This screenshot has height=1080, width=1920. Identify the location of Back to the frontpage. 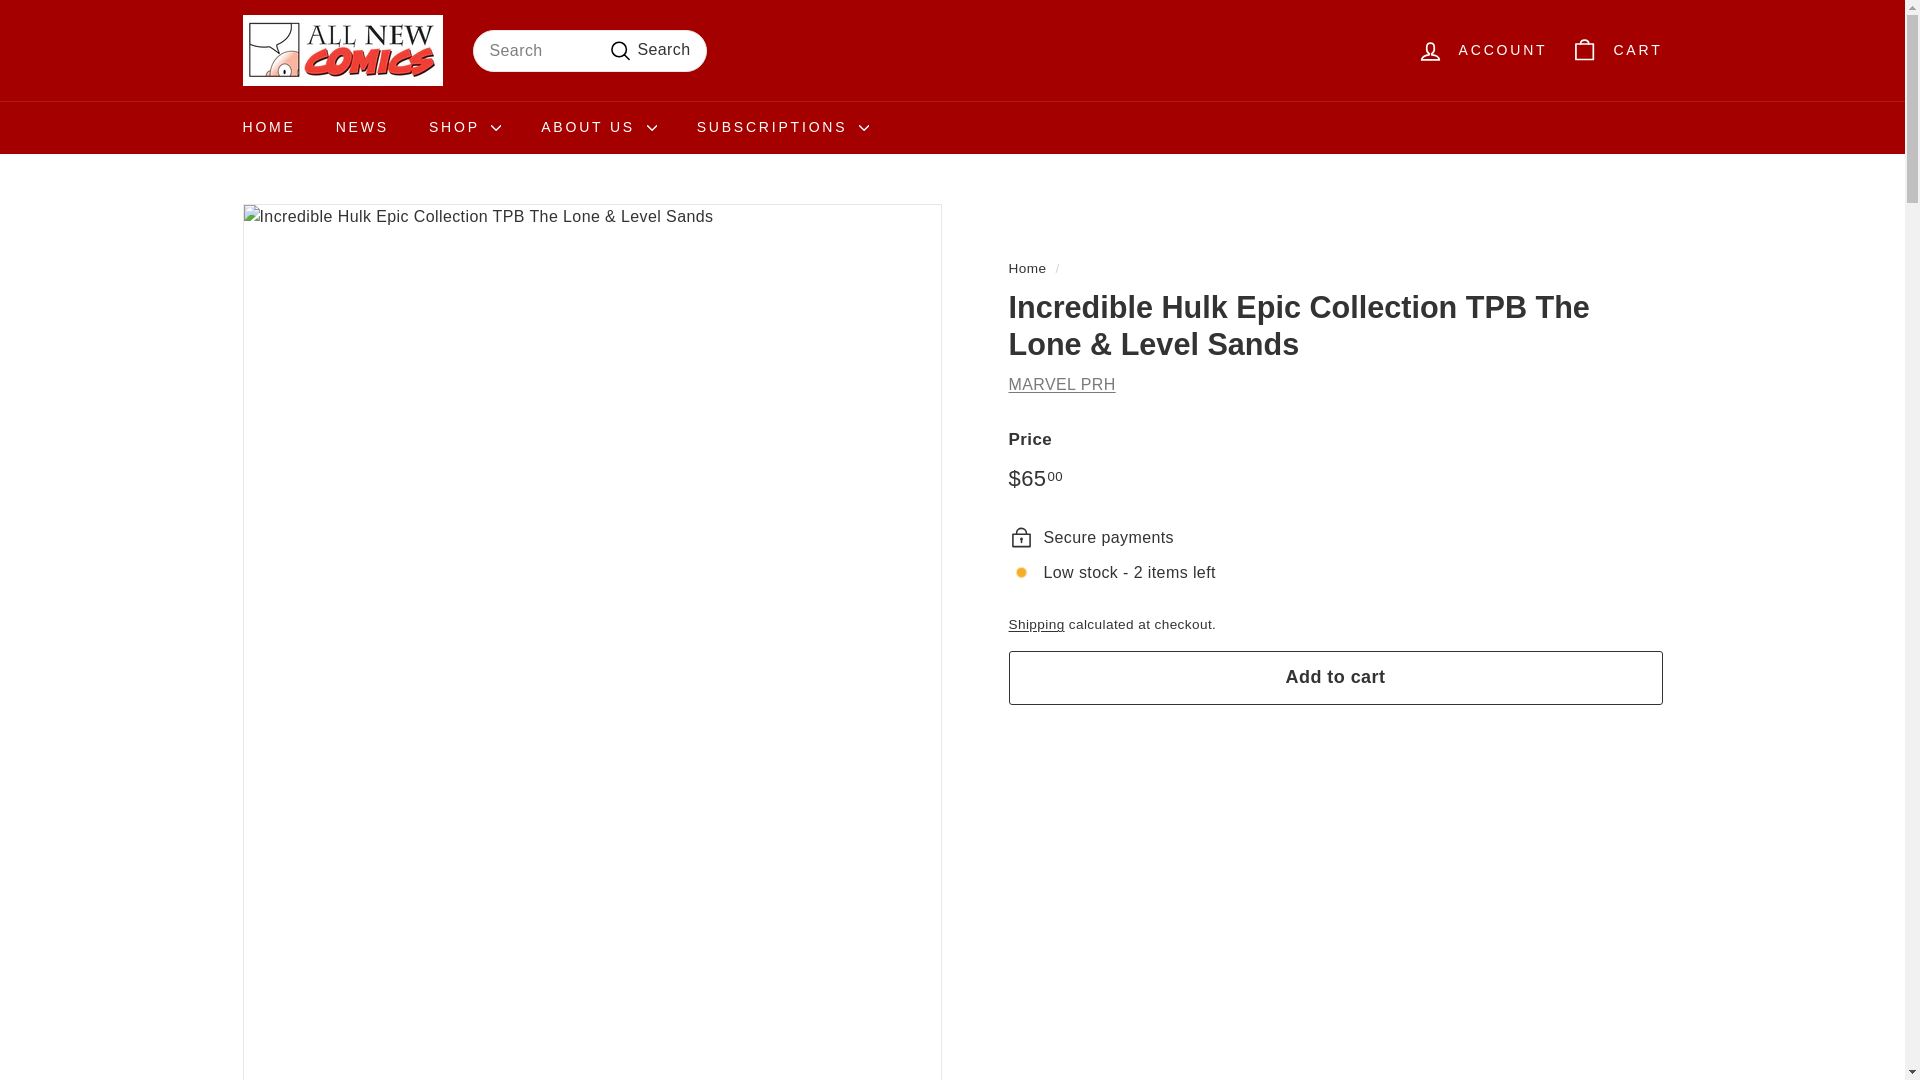
(1027, 268).